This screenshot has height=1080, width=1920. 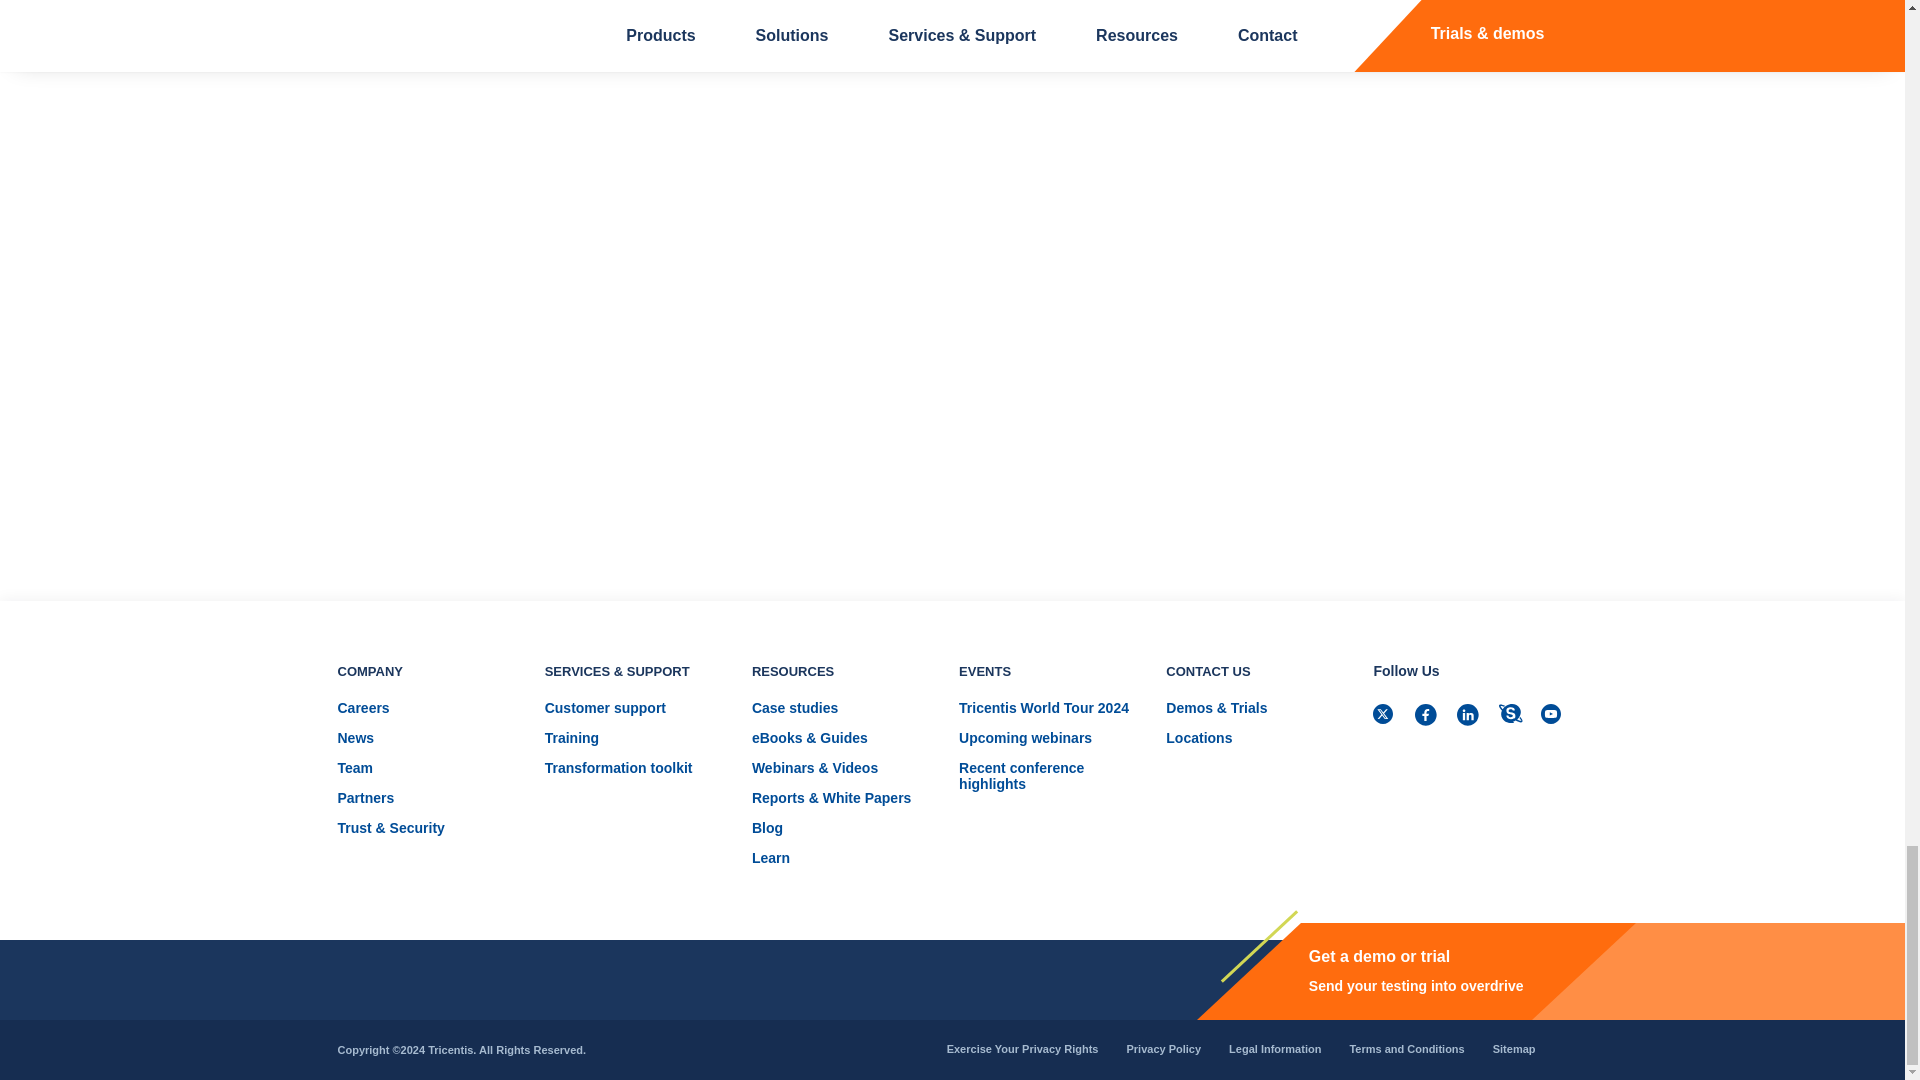 I want to click on Shiftsync, so click(x=1512, y=717).